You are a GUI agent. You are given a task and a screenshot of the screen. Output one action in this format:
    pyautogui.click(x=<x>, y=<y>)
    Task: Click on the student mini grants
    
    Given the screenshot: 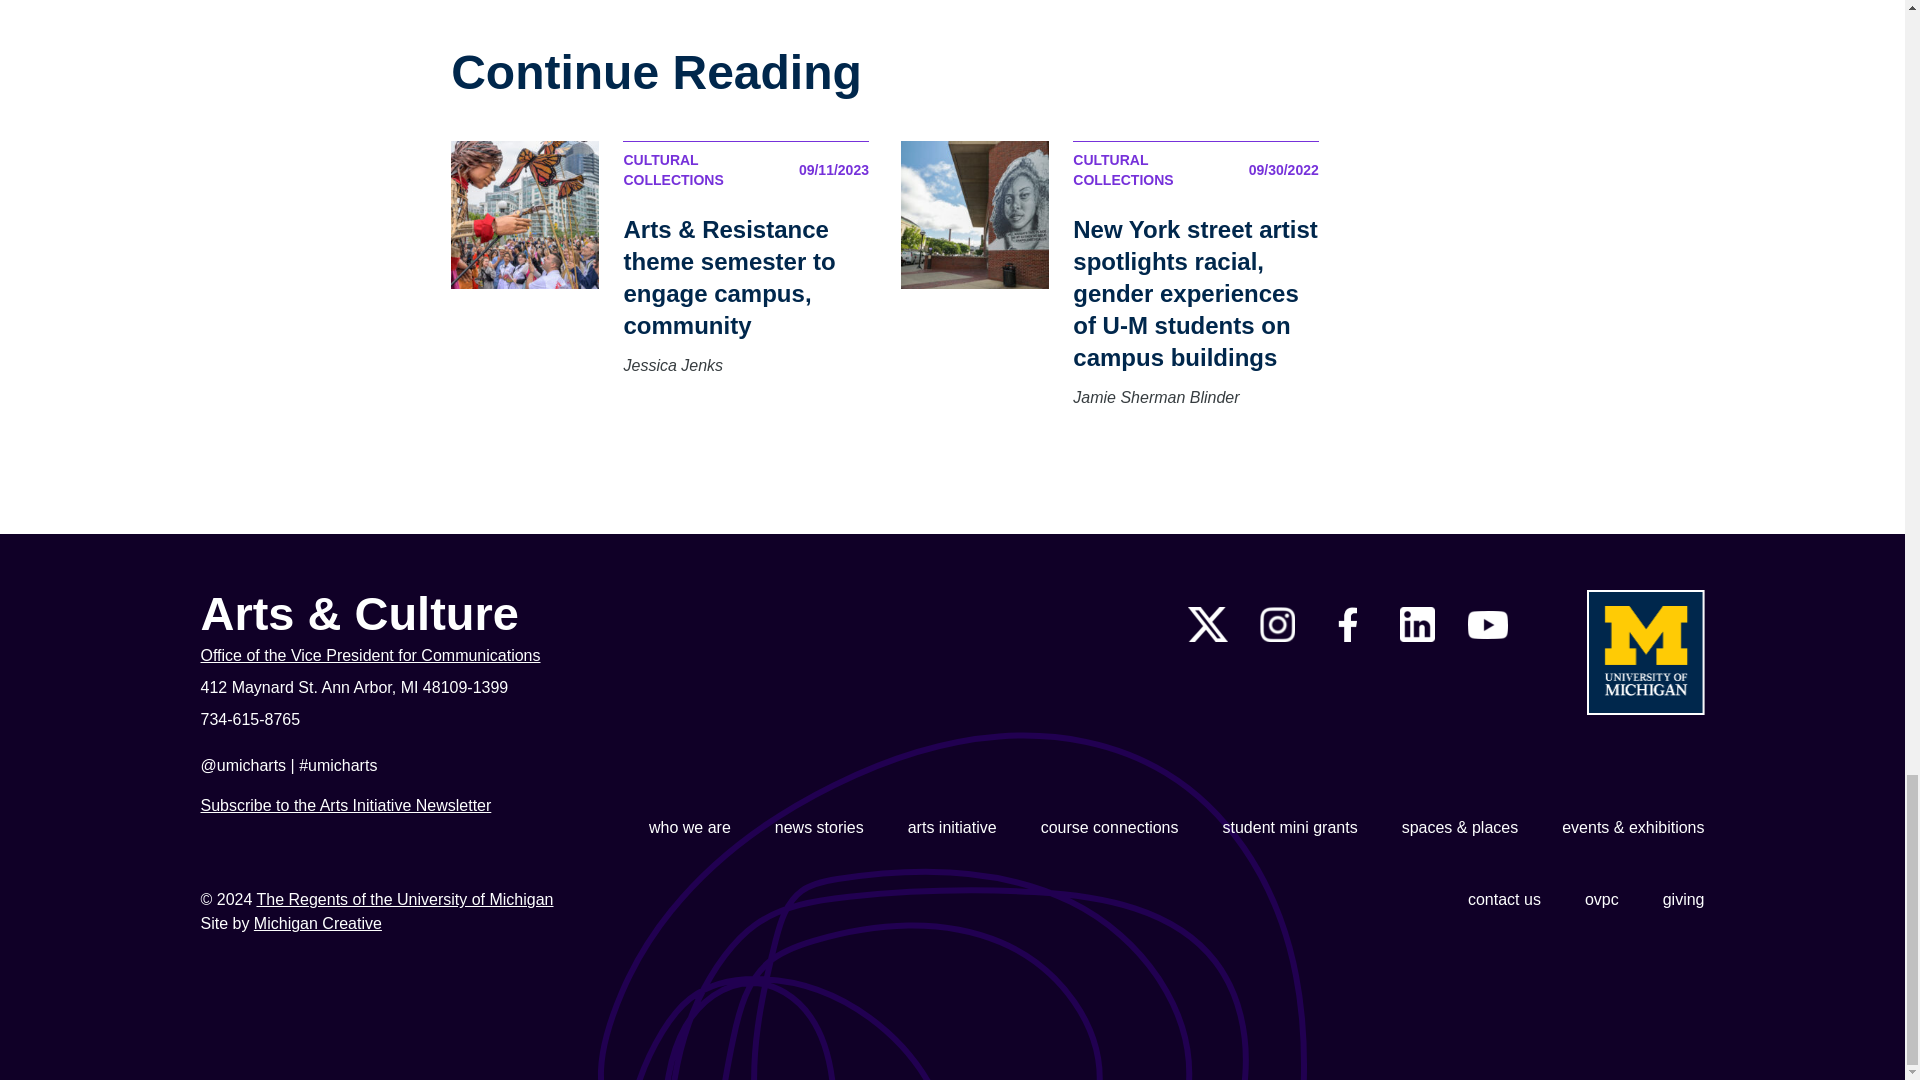 What is the action you would take?
    pyautogui.click(x=1289, y=828)
    